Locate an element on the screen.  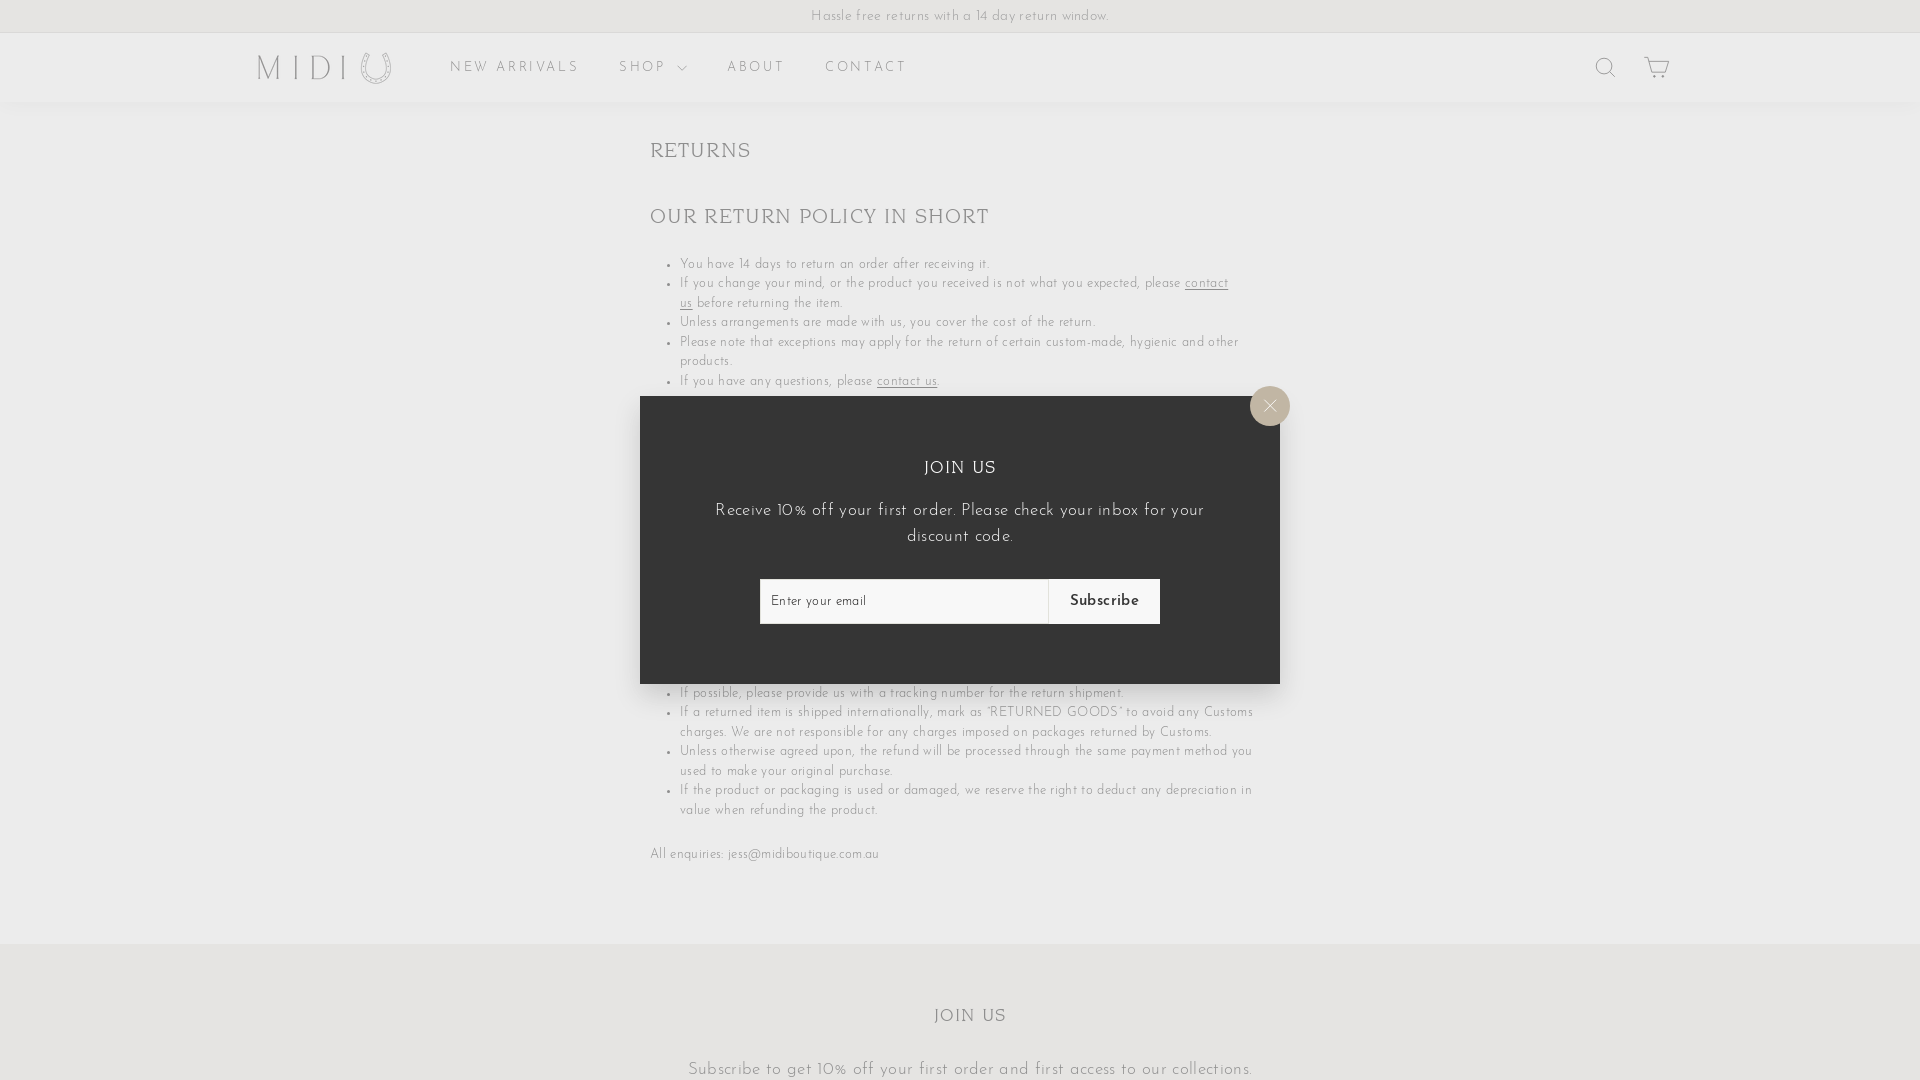
CONTACT is located at coordinates (866, 68).